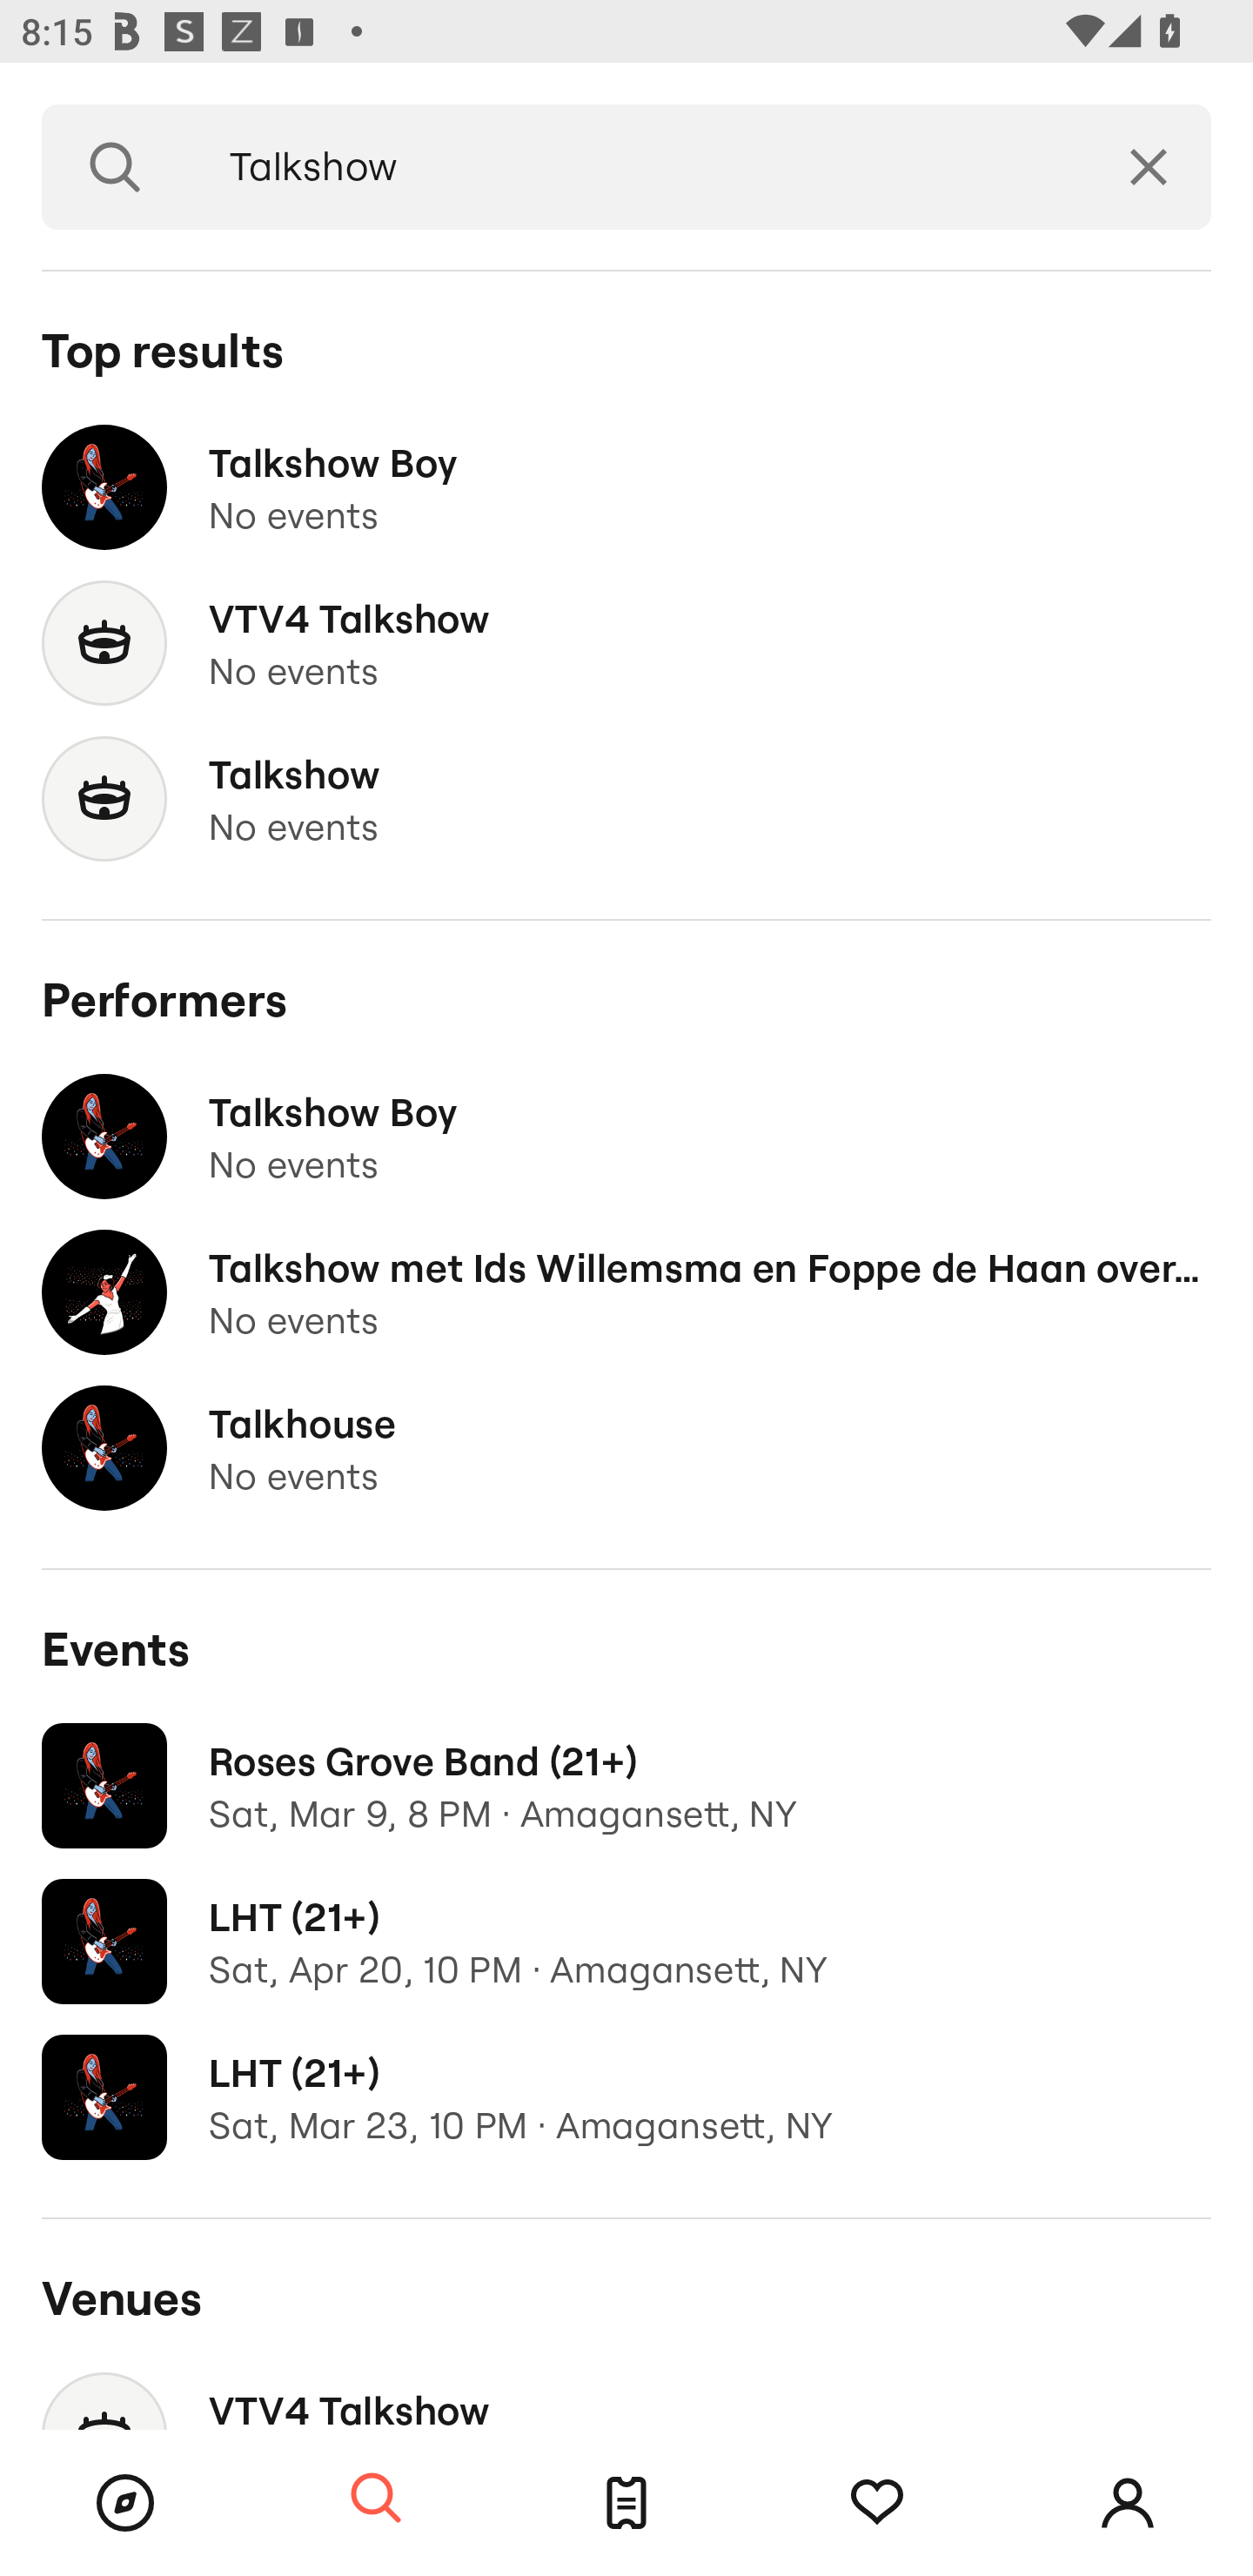 Image resolution: width=1253 pixels, height=2576 pixels. Describe the element at coordinates (626, 2097) in the screenshot. I see `LHT (21+) Sat, Mar 23, 10 PM · Amagansett, NY` at that location.